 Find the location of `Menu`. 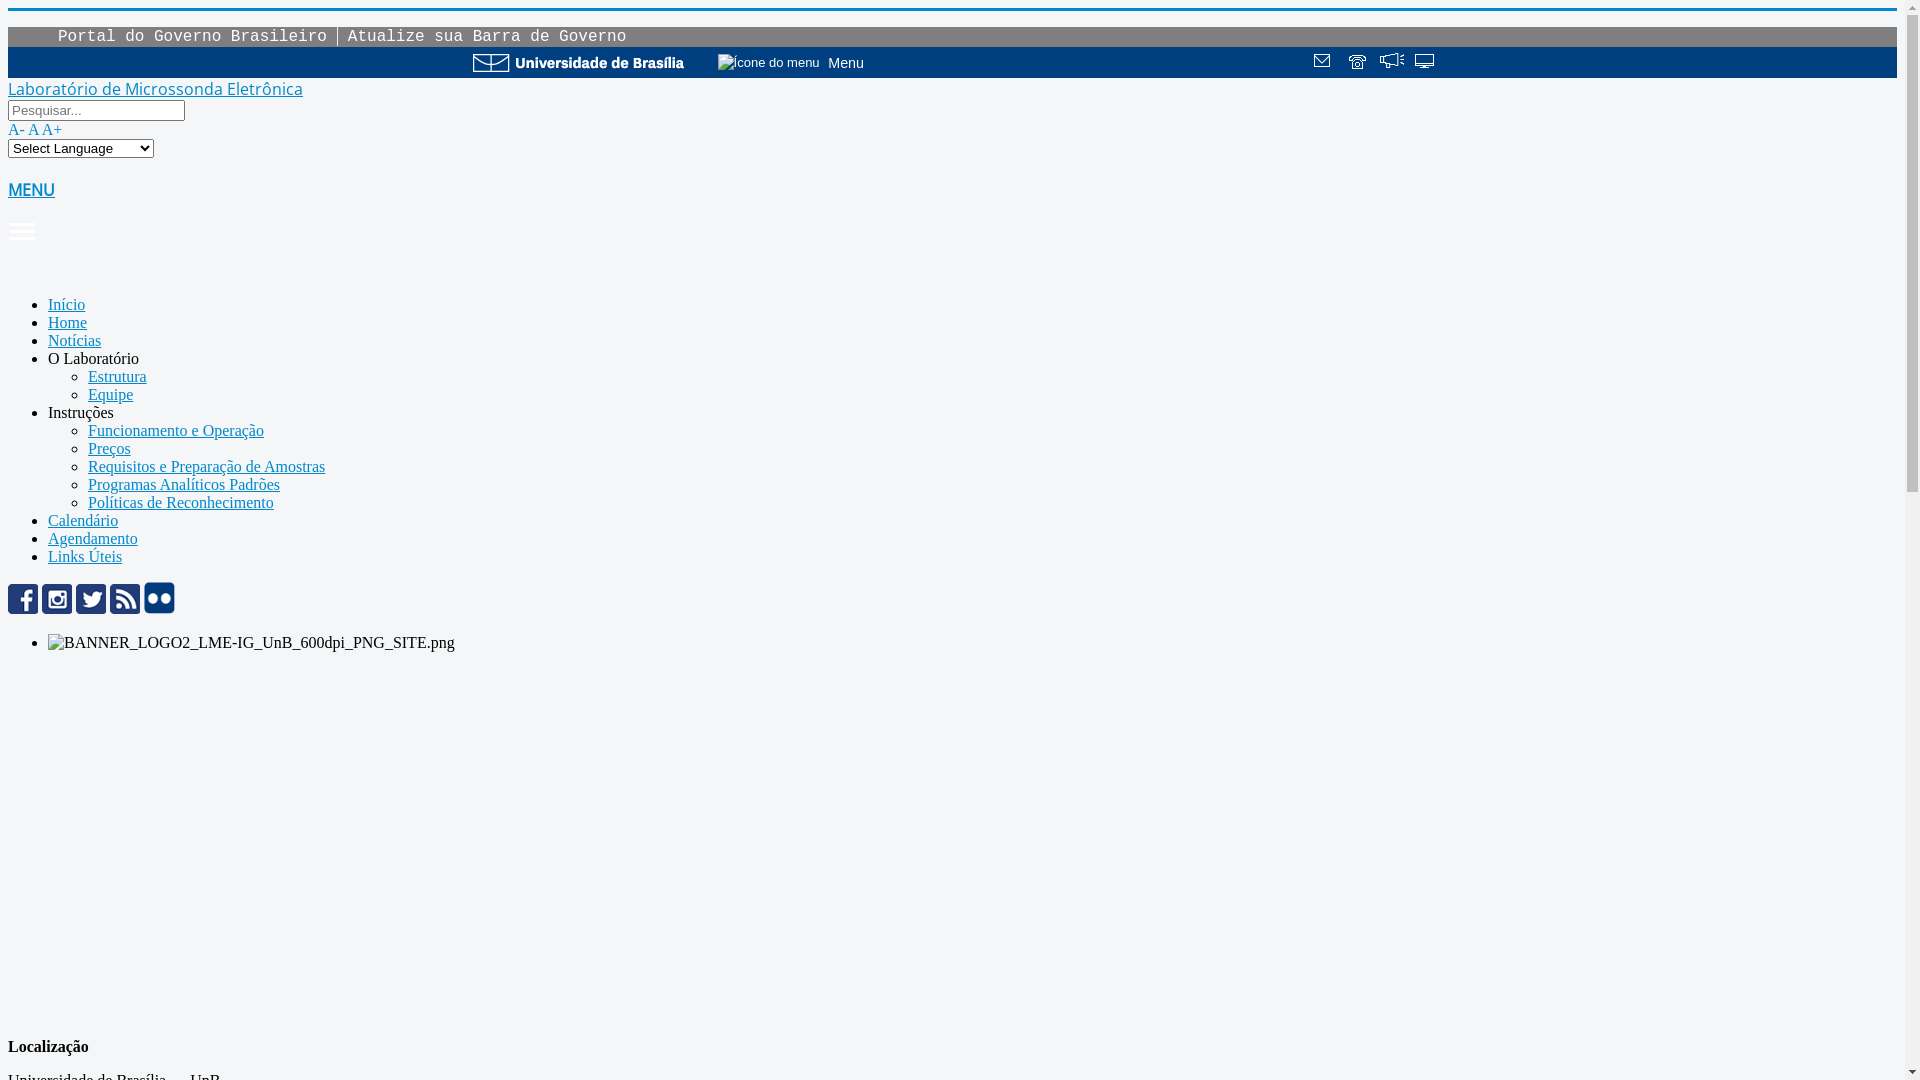

Menu is located at coordinates (806, 62).